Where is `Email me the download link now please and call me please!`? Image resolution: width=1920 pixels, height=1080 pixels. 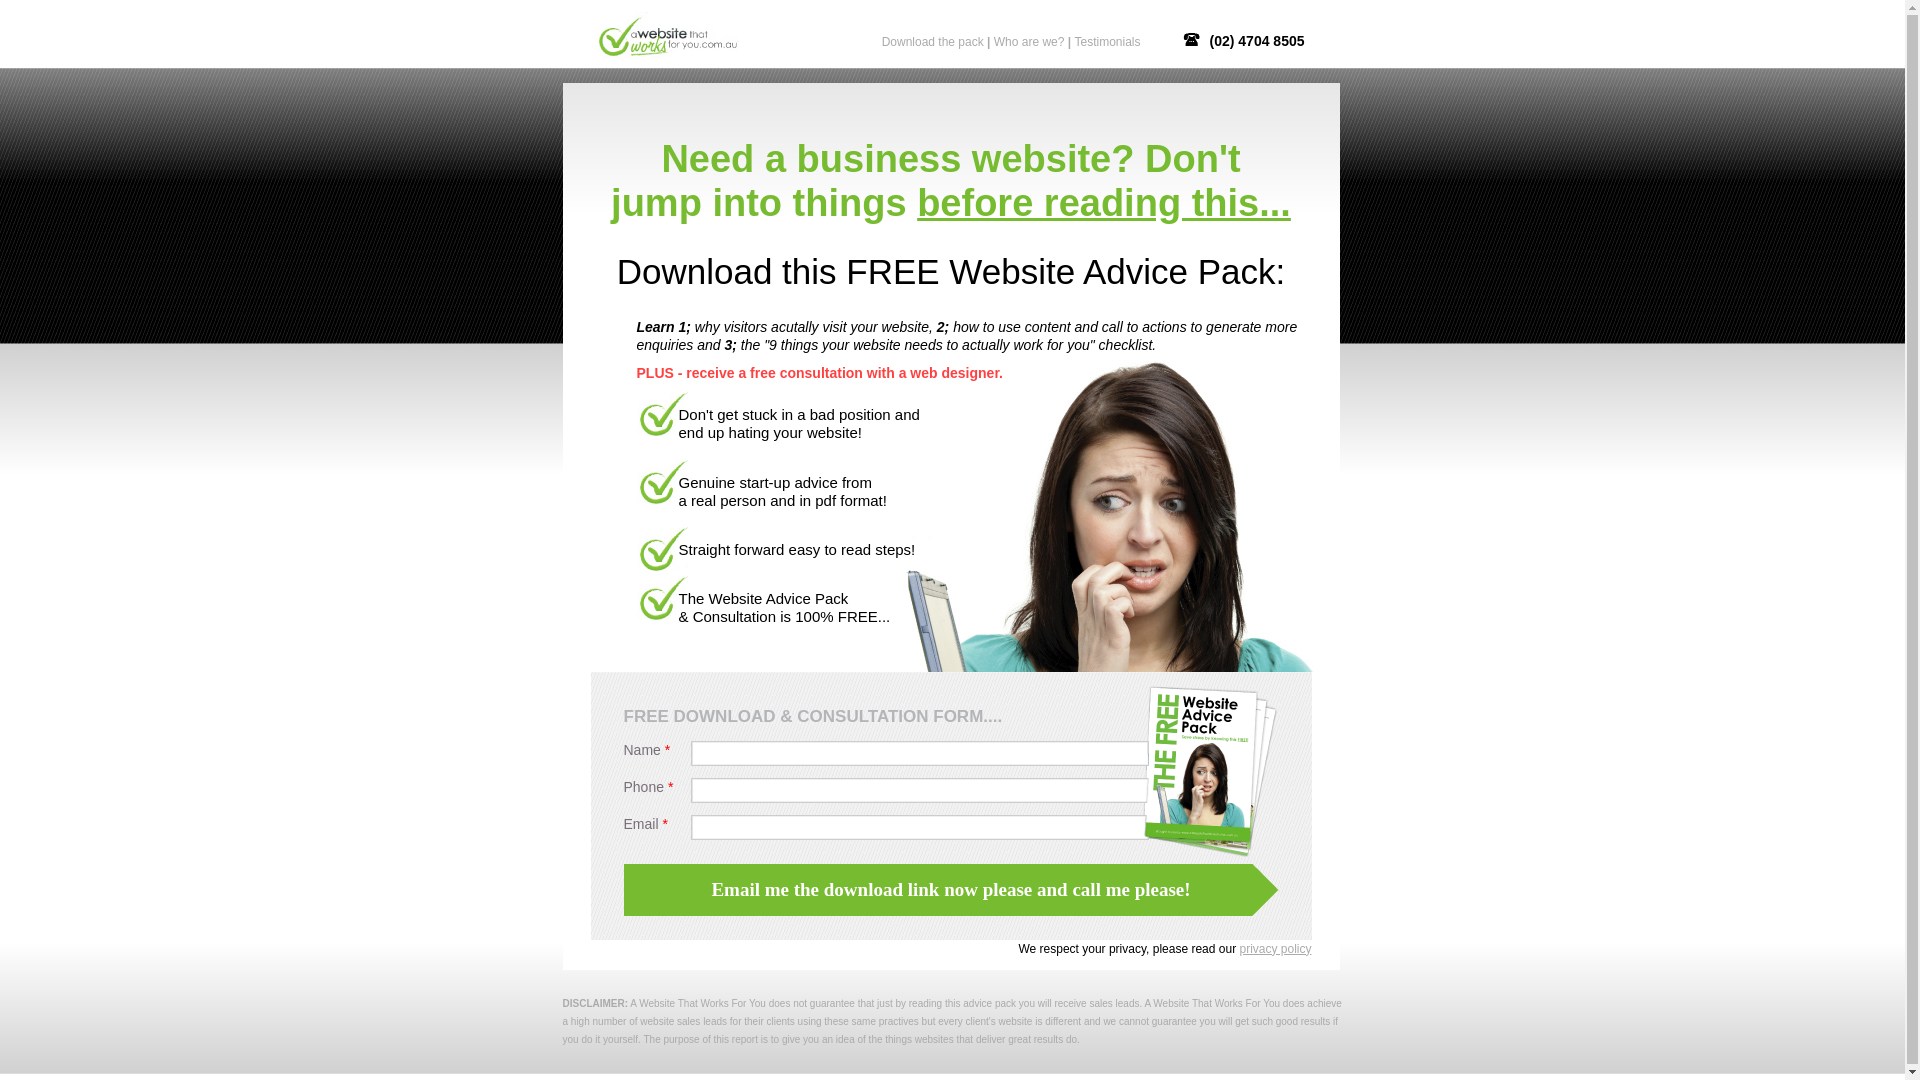
Email me the download link now please and call me please! is located at coordinates (952, 890).